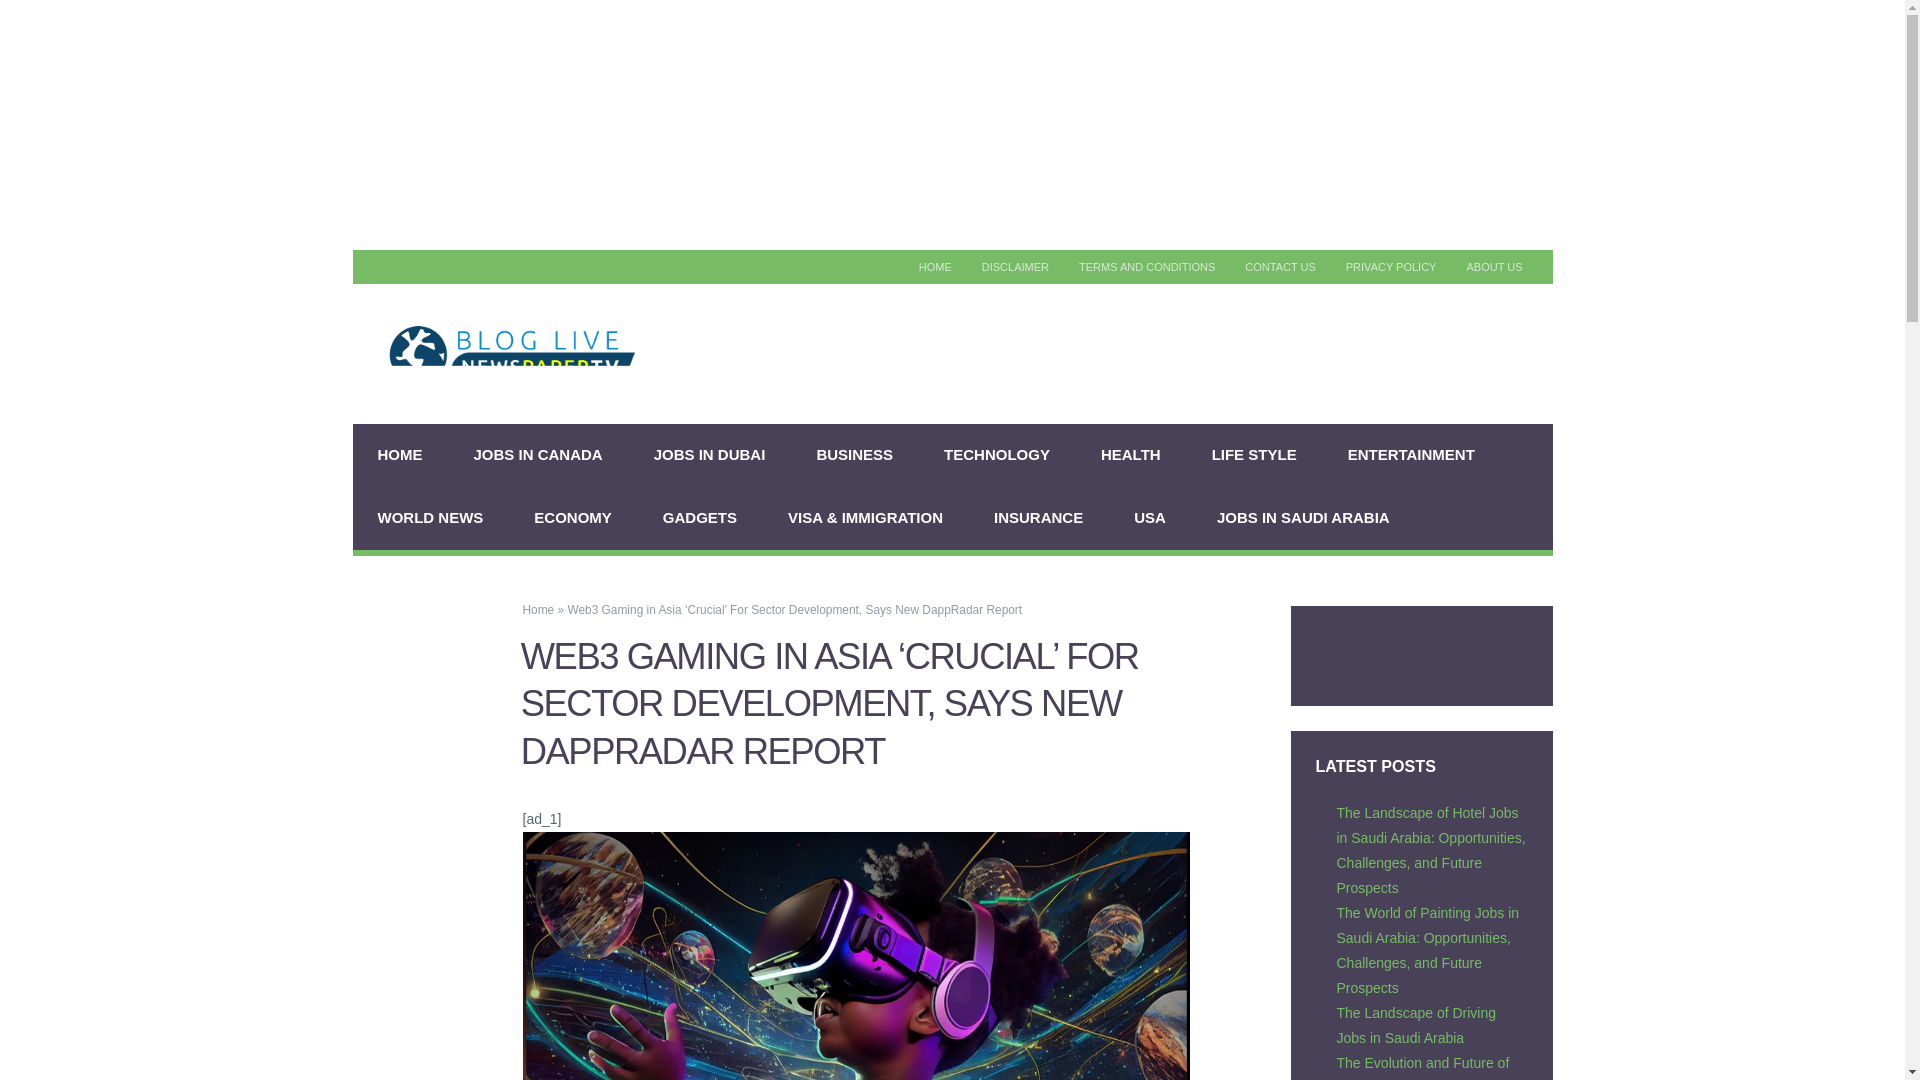  I want to click on HOME, so click(936, 266).